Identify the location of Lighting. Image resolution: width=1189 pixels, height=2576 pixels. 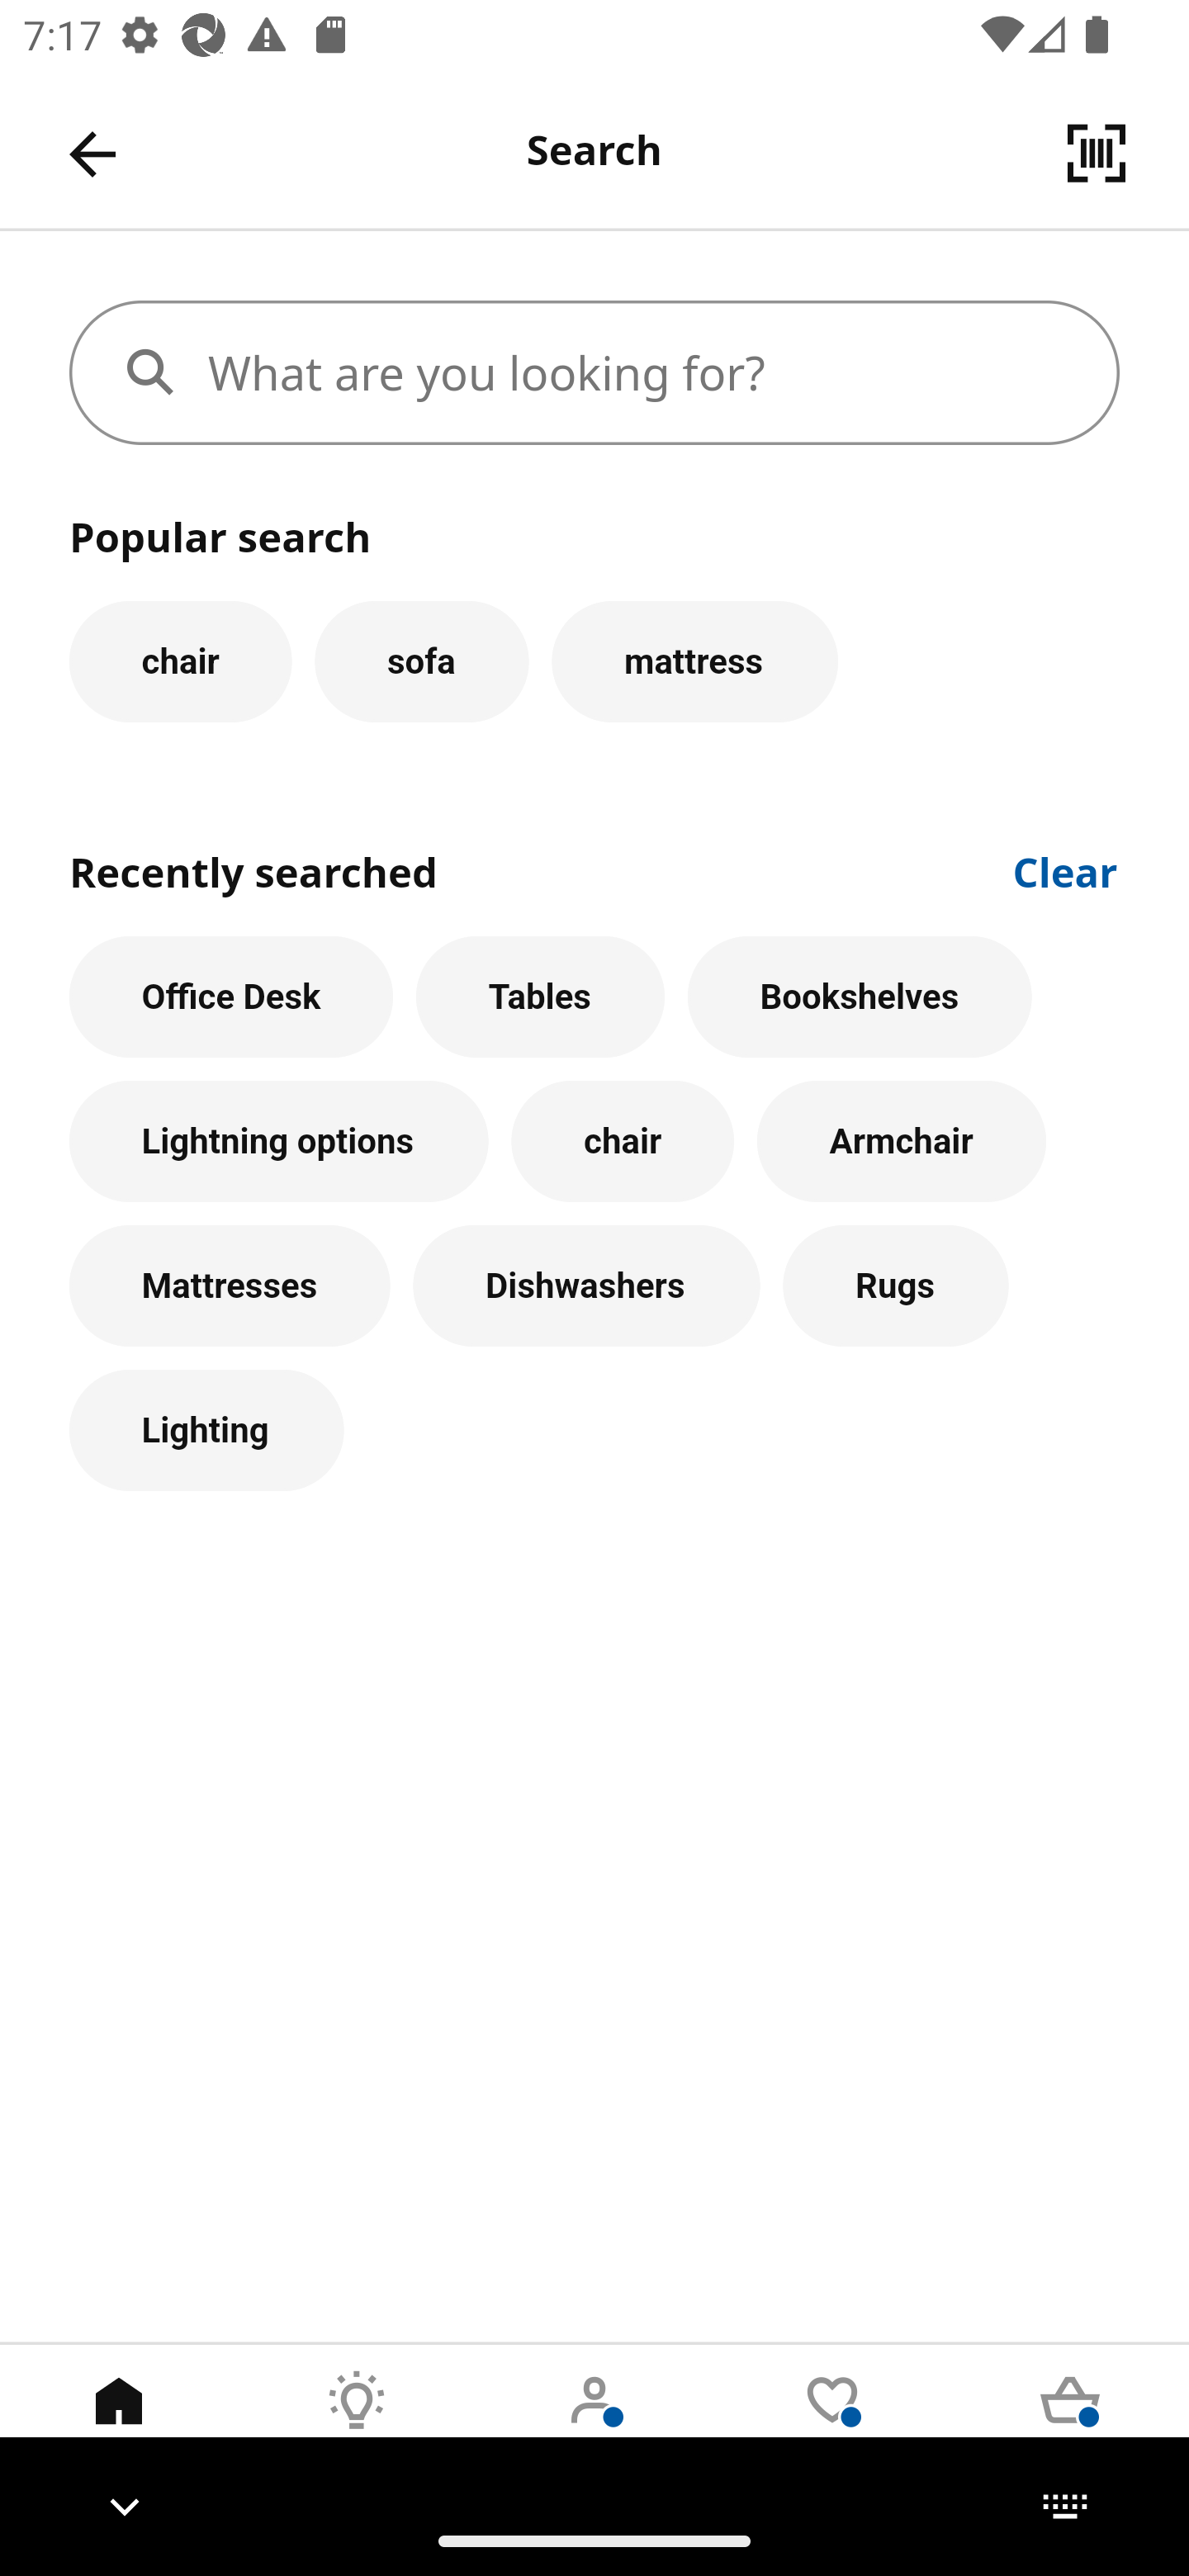
(206, 1430).